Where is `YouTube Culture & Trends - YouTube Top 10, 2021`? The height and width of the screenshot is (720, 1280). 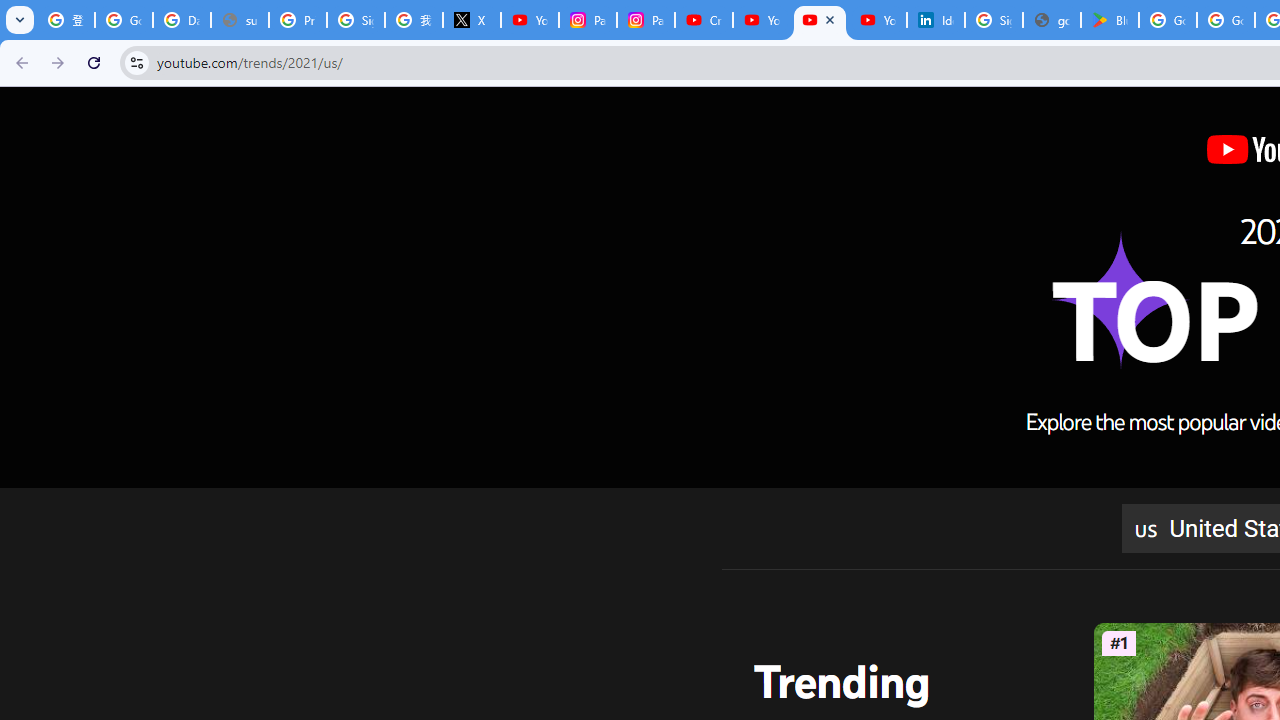
YouTube Culture & Trends - YouTube Top 10, 2021 is located at coordinates (878, 20).